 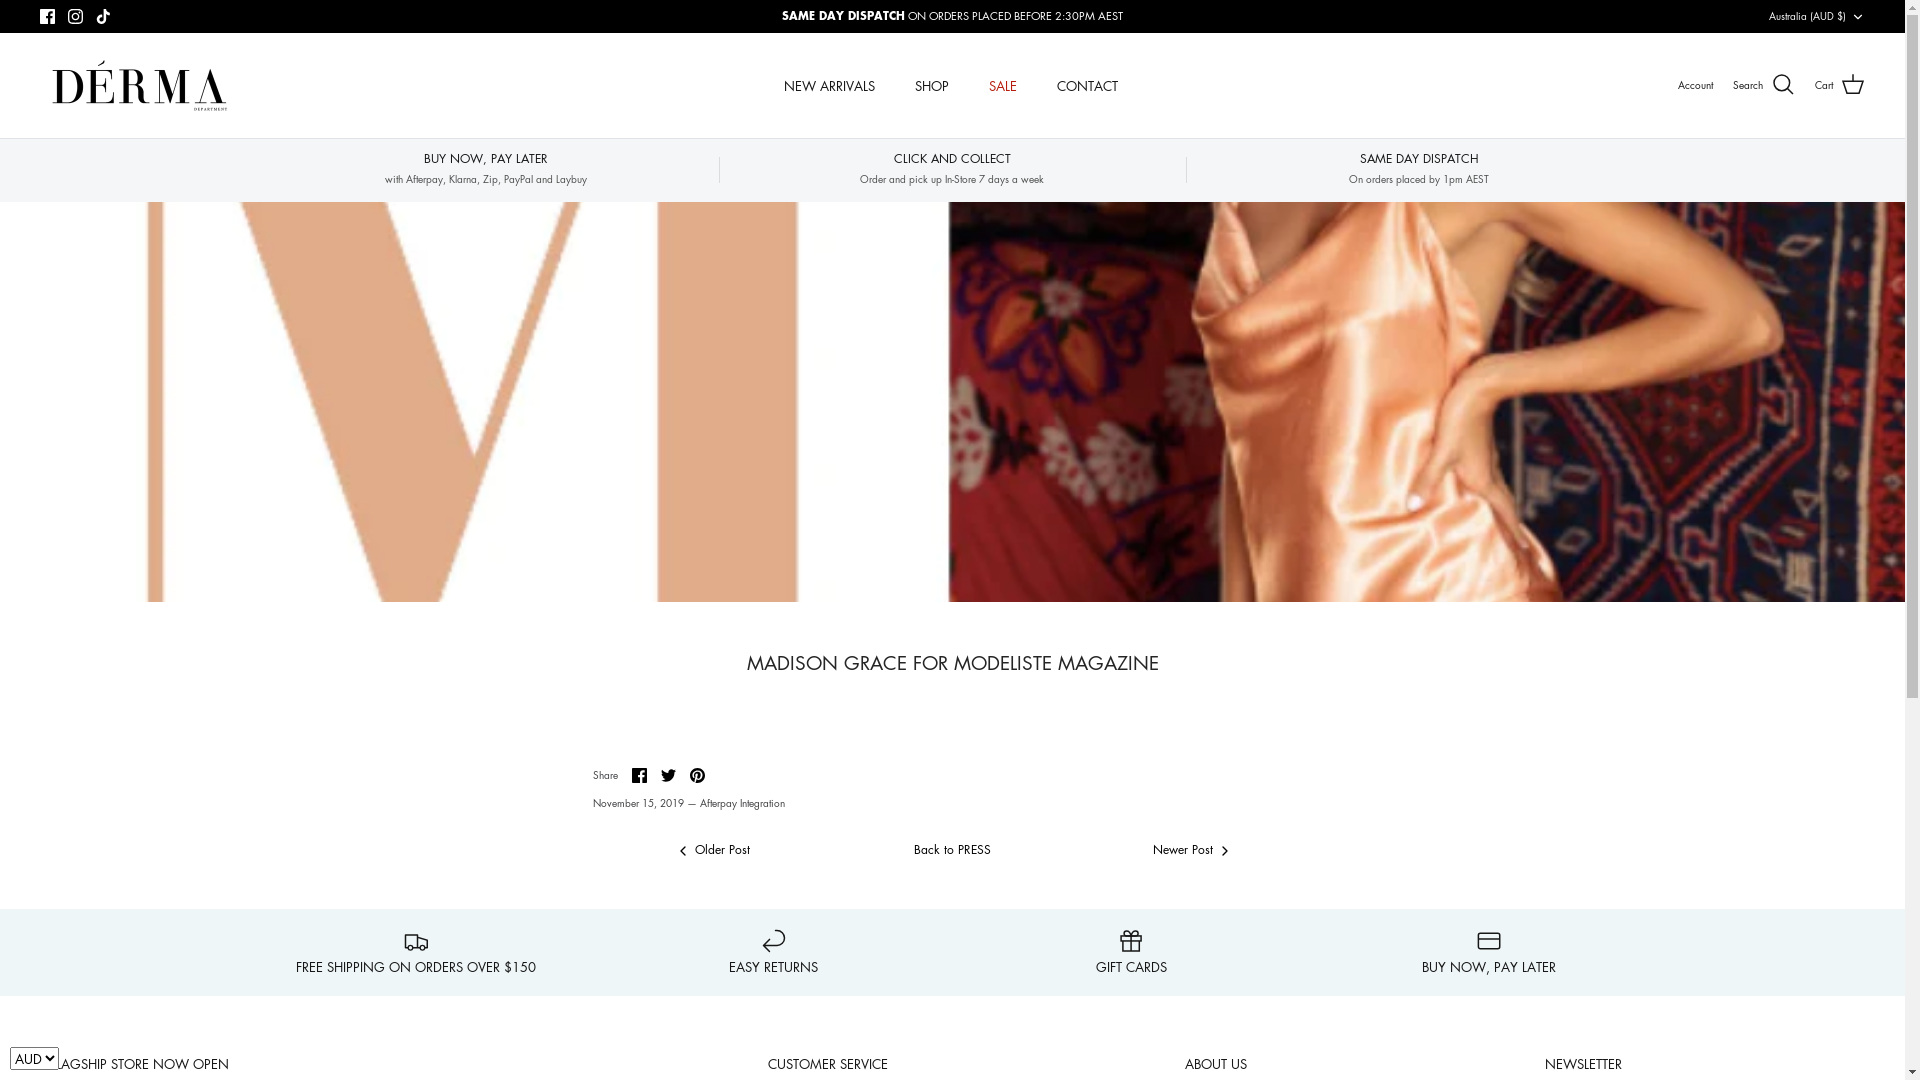 What do you see at coordinates (140, 86) in the screenshot?
I see `Derma Department Pty Ltd` at bounding box center [140, 86].